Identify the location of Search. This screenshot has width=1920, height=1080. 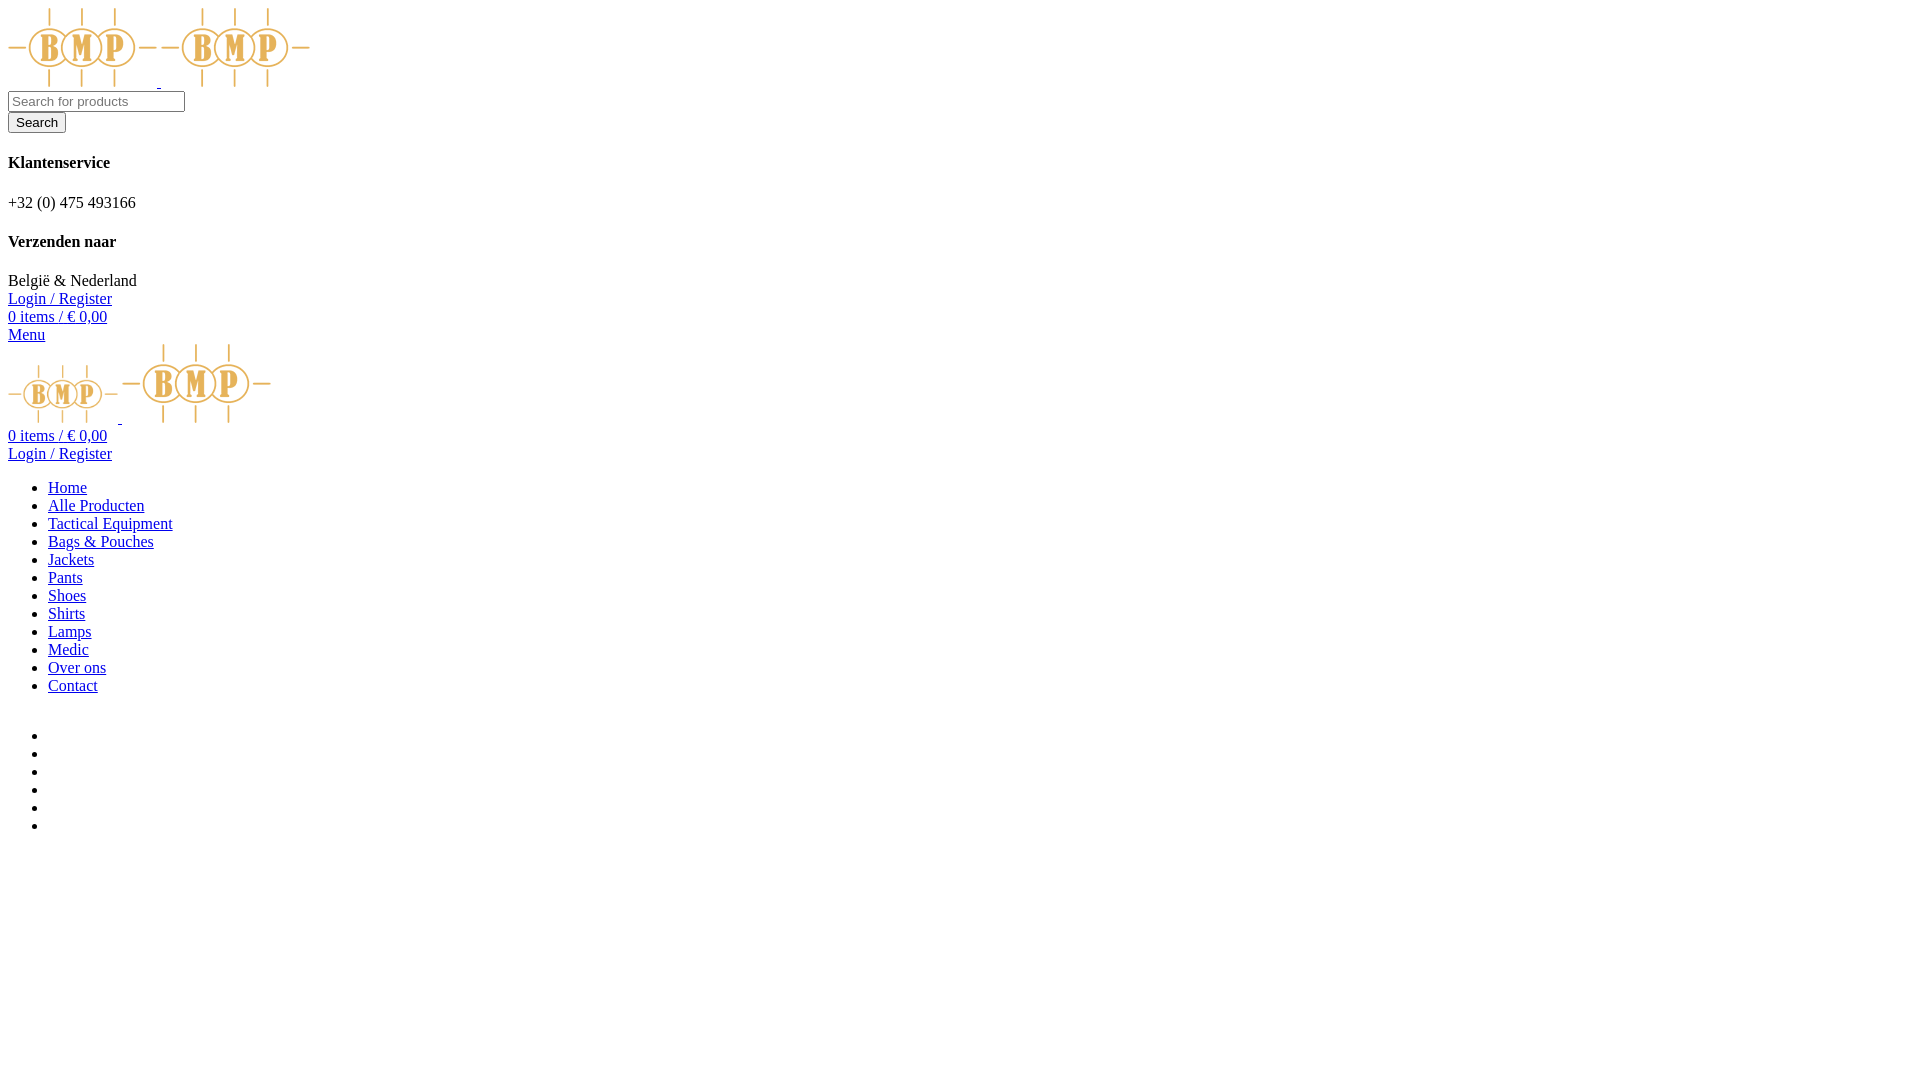
(37, 122).